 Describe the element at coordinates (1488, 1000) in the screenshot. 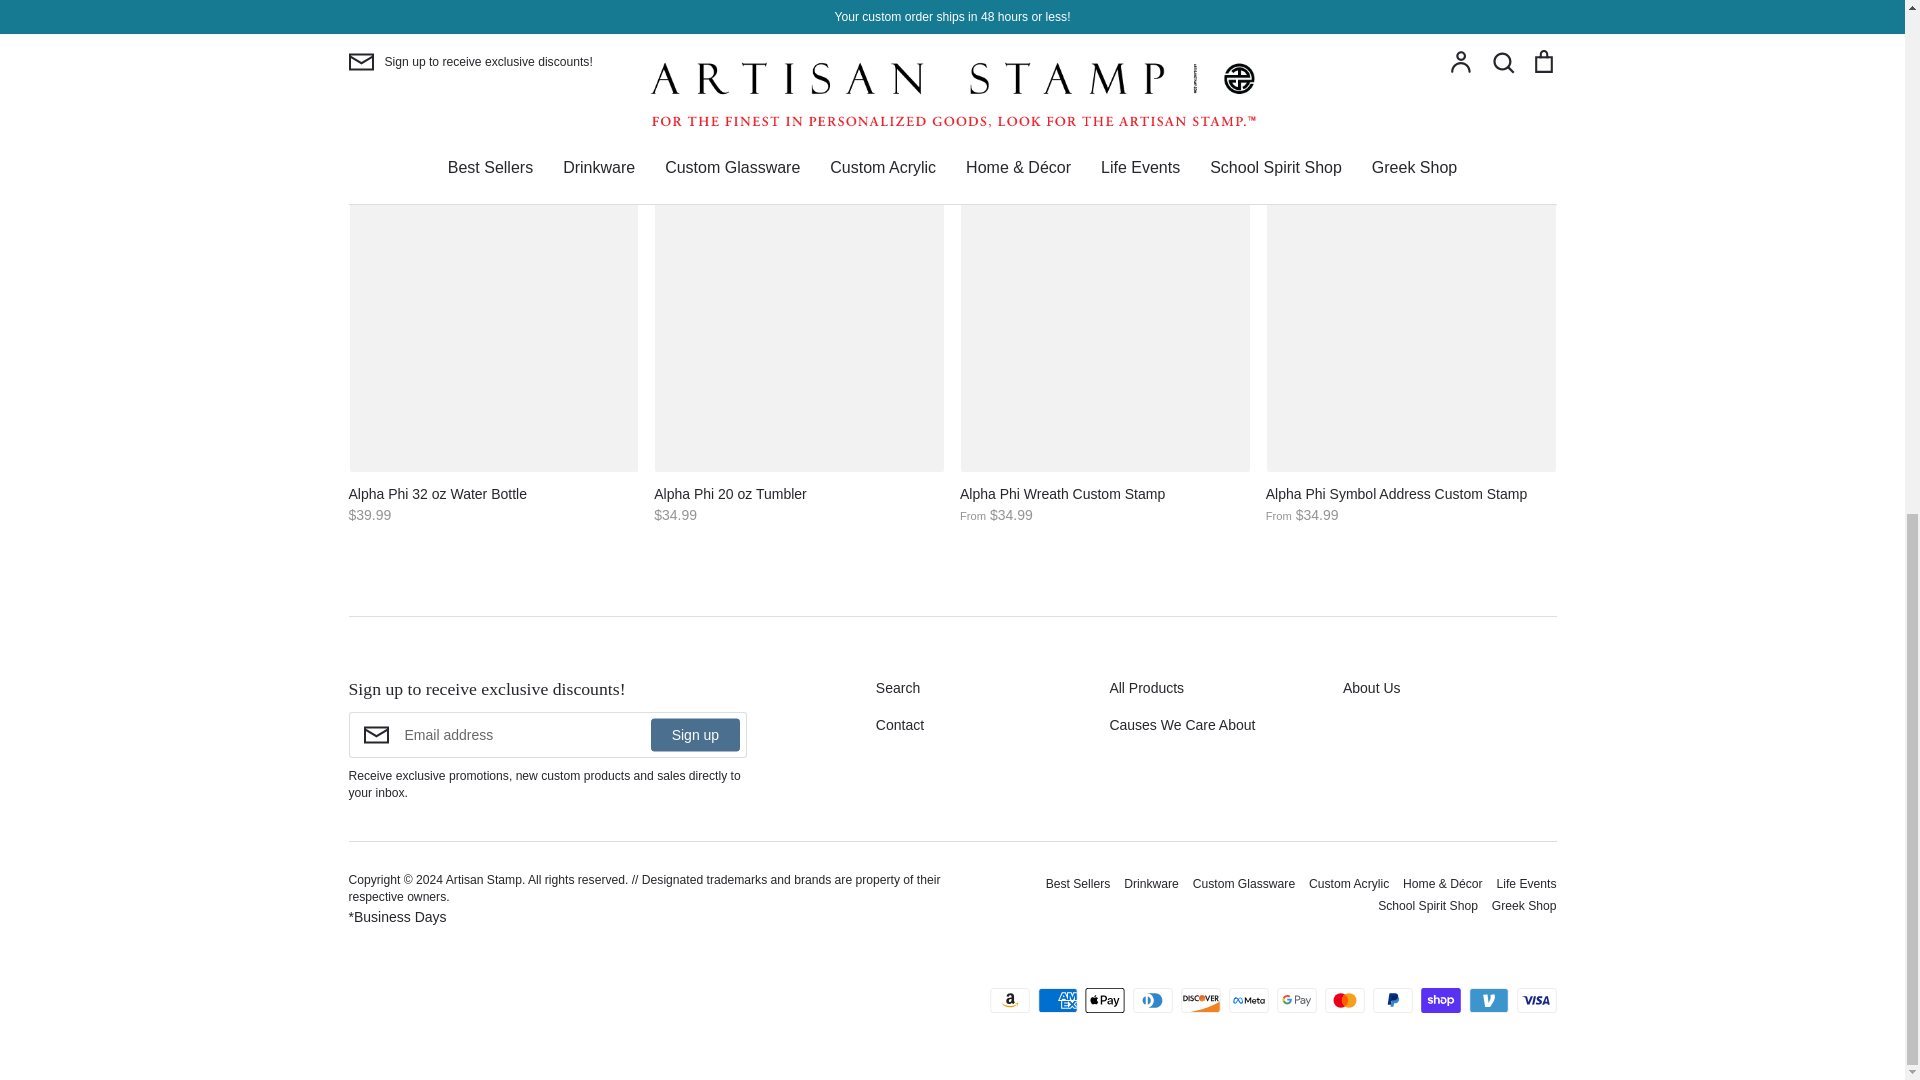

I see `Venmo` at that location.